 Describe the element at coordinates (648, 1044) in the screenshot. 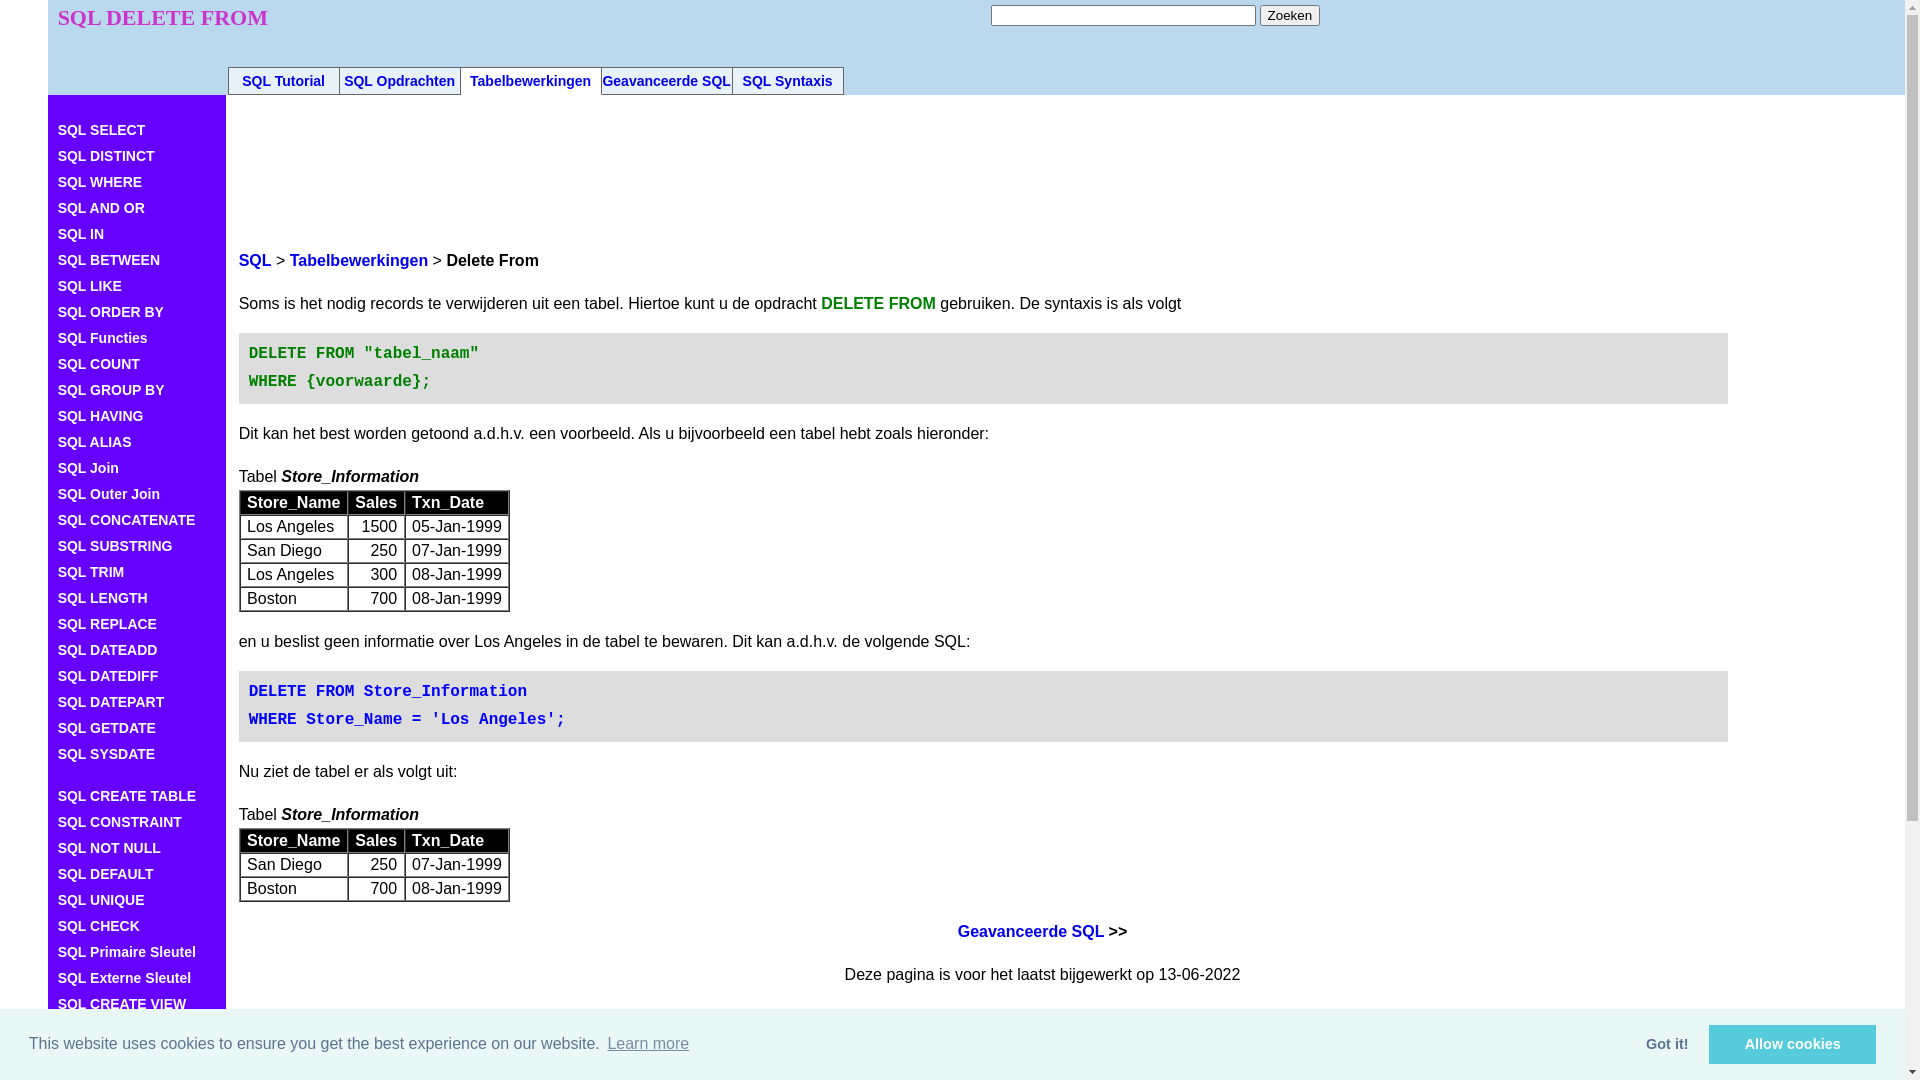

I see `Learn more` at that location.